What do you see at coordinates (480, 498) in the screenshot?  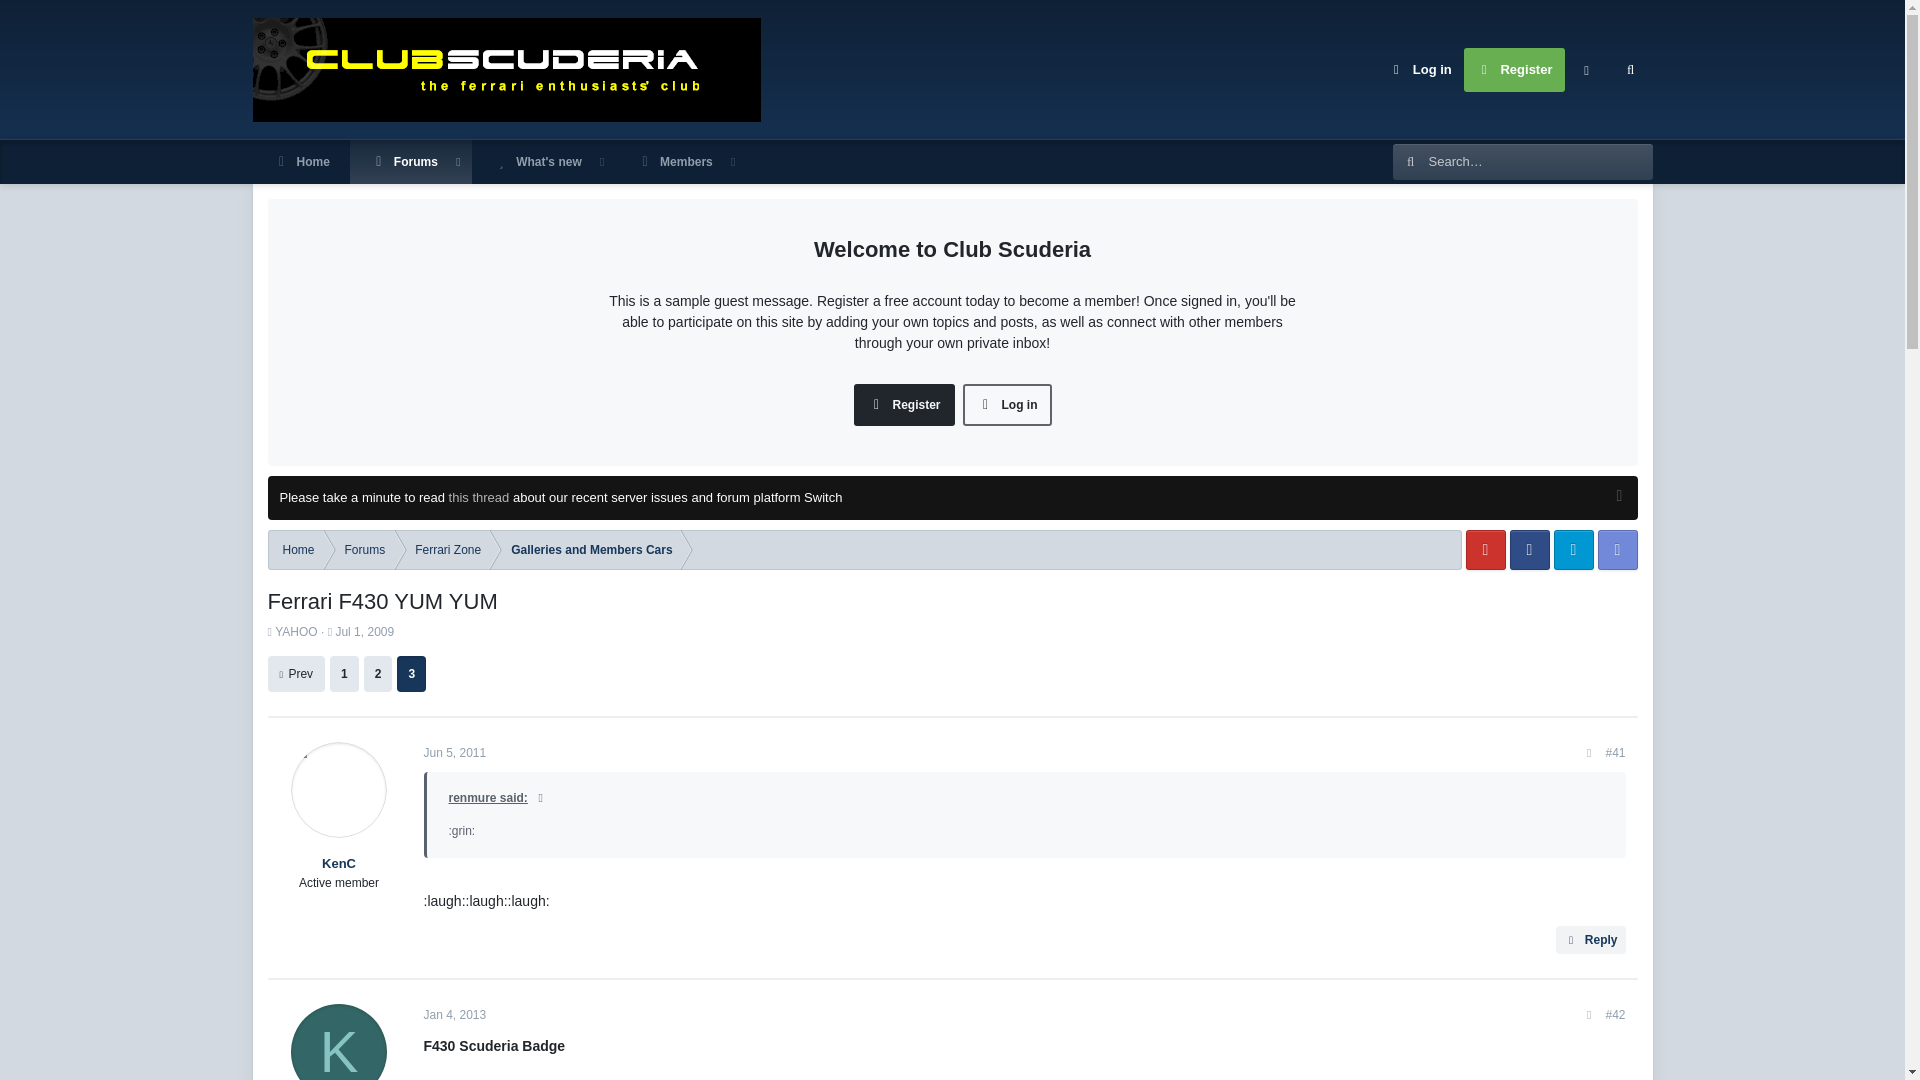 I see `this thread` at bounding box center [480, 498].